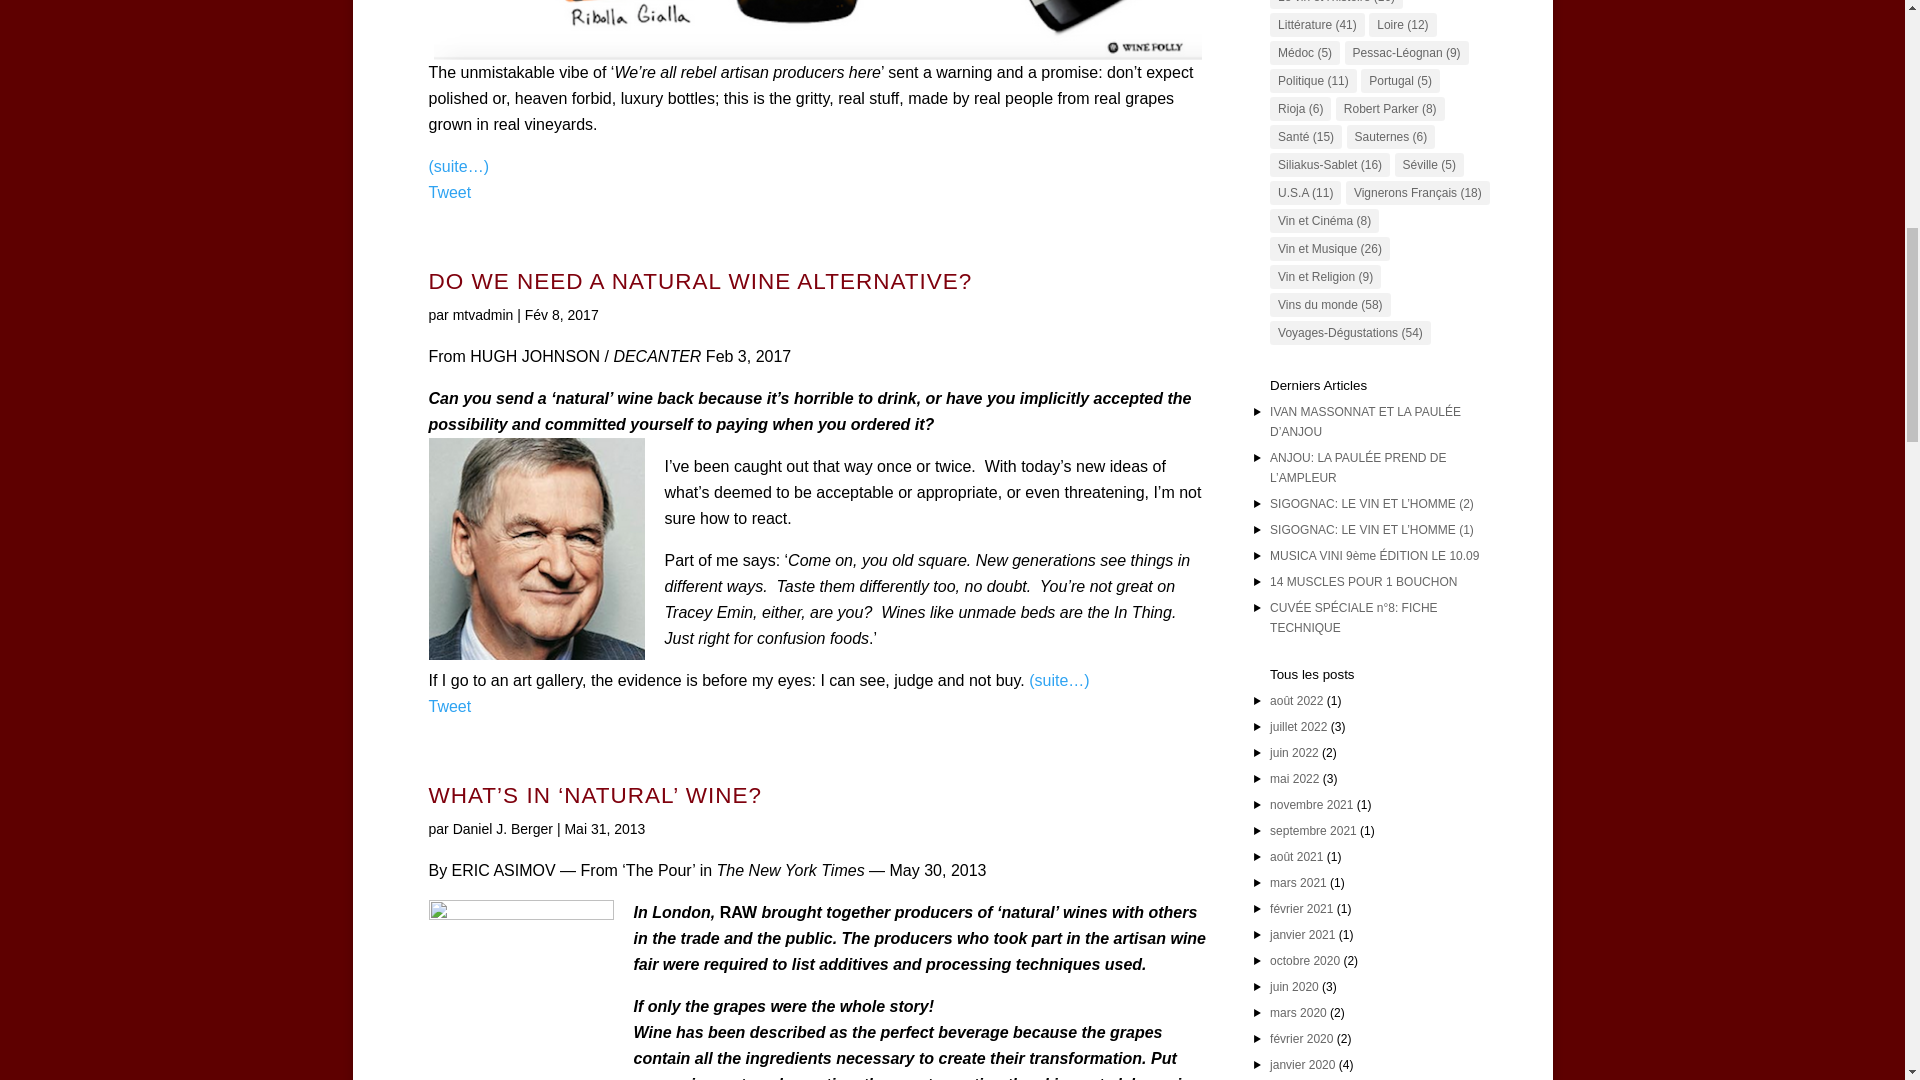 This screenshot has width=1920, height=1080. I want to click on Tweet, so click(449, 192).